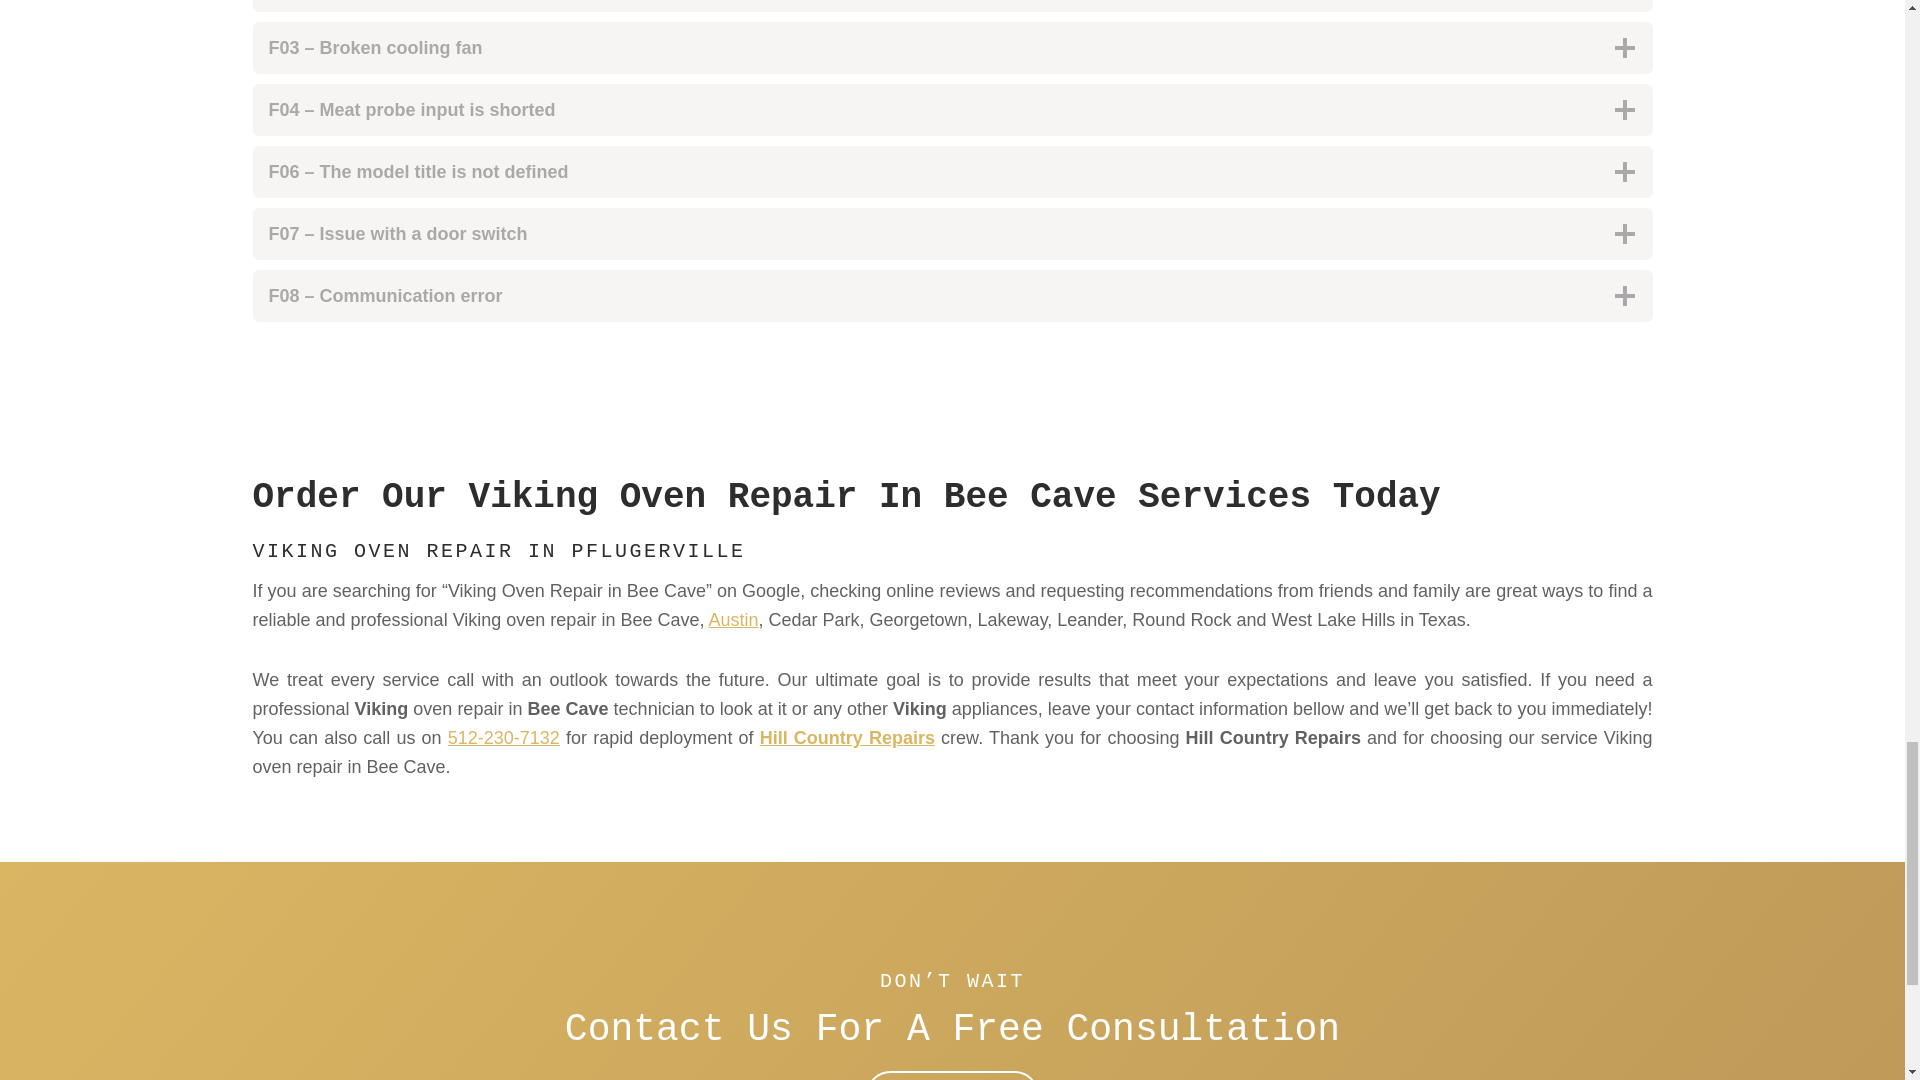  What do you see at coordinates (504, 738) in the screenshot?
I see `512-230-7132` at bounding box center [504, 738].